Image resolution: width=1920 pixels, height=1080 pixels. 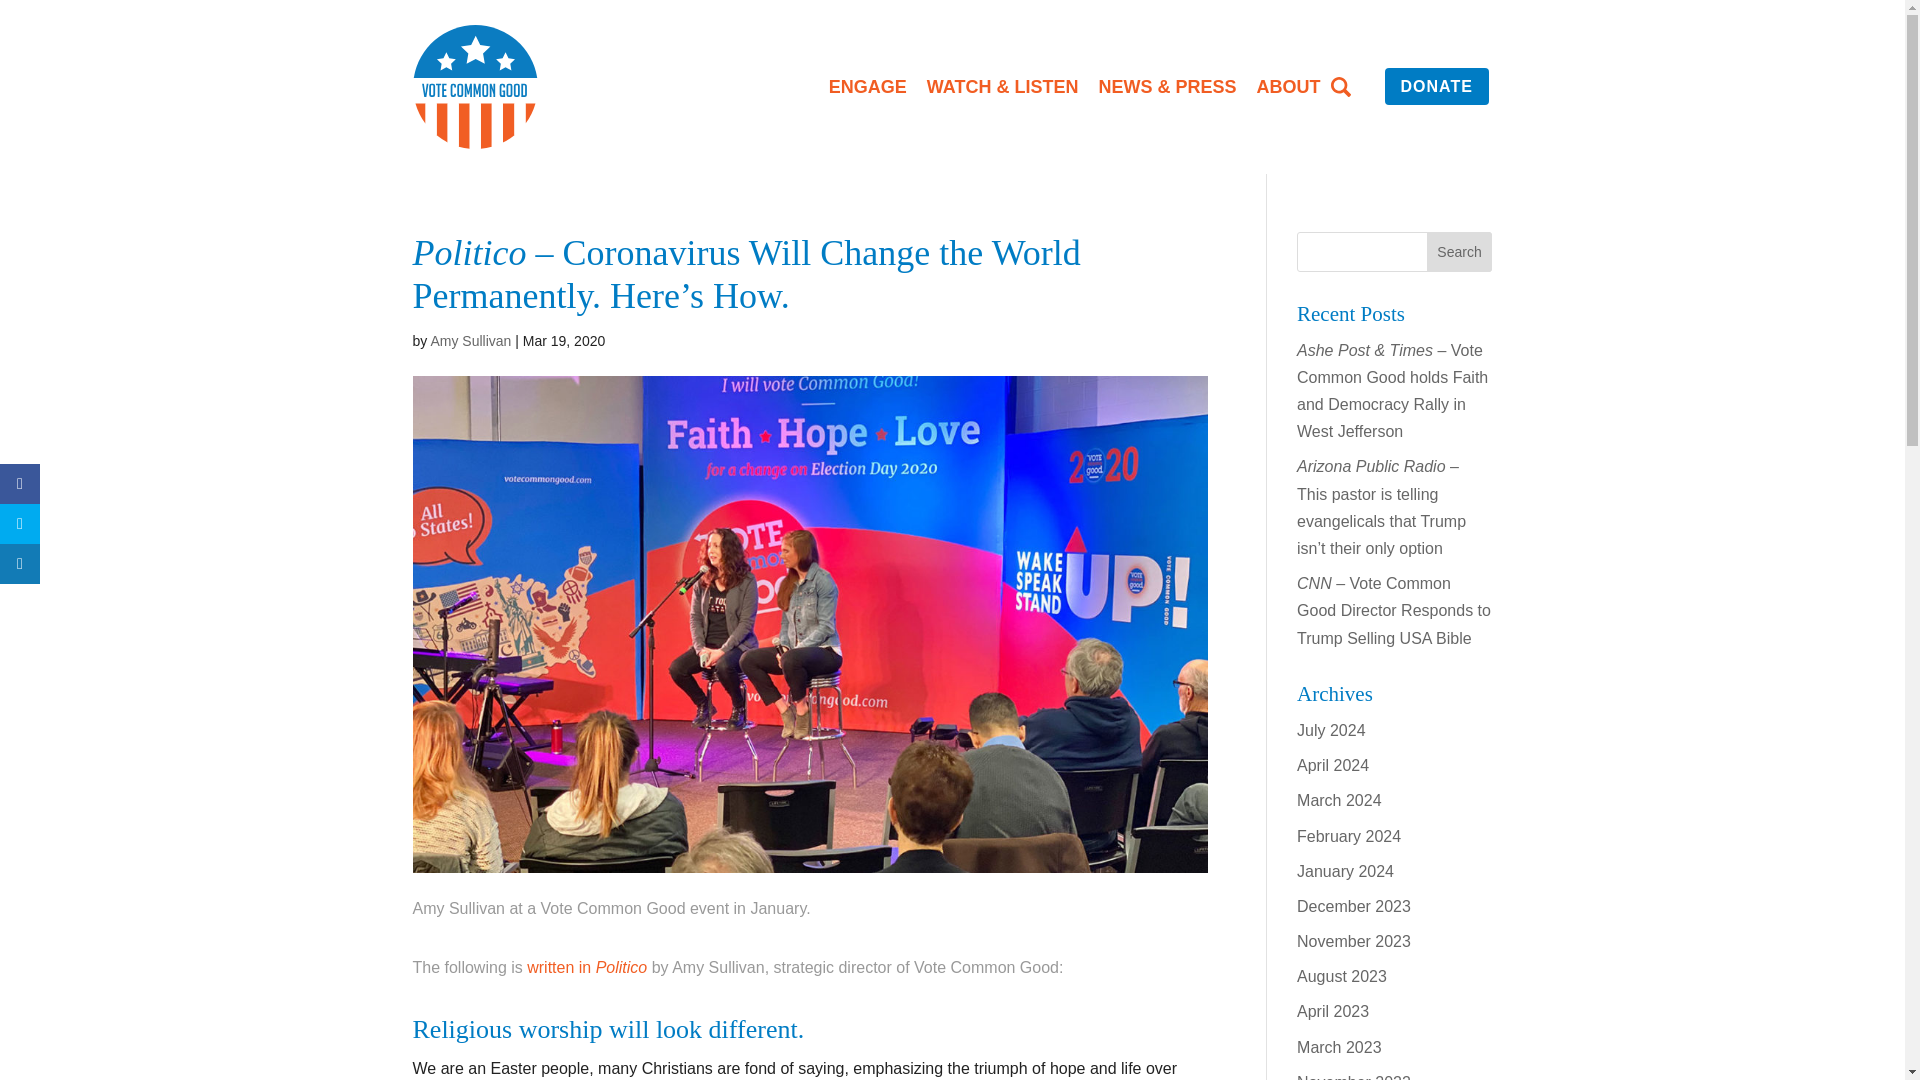 What do you see at coordinates (1436, 86) in the screenshot?
I see `DONATE` at bounding box center [1436, 86].